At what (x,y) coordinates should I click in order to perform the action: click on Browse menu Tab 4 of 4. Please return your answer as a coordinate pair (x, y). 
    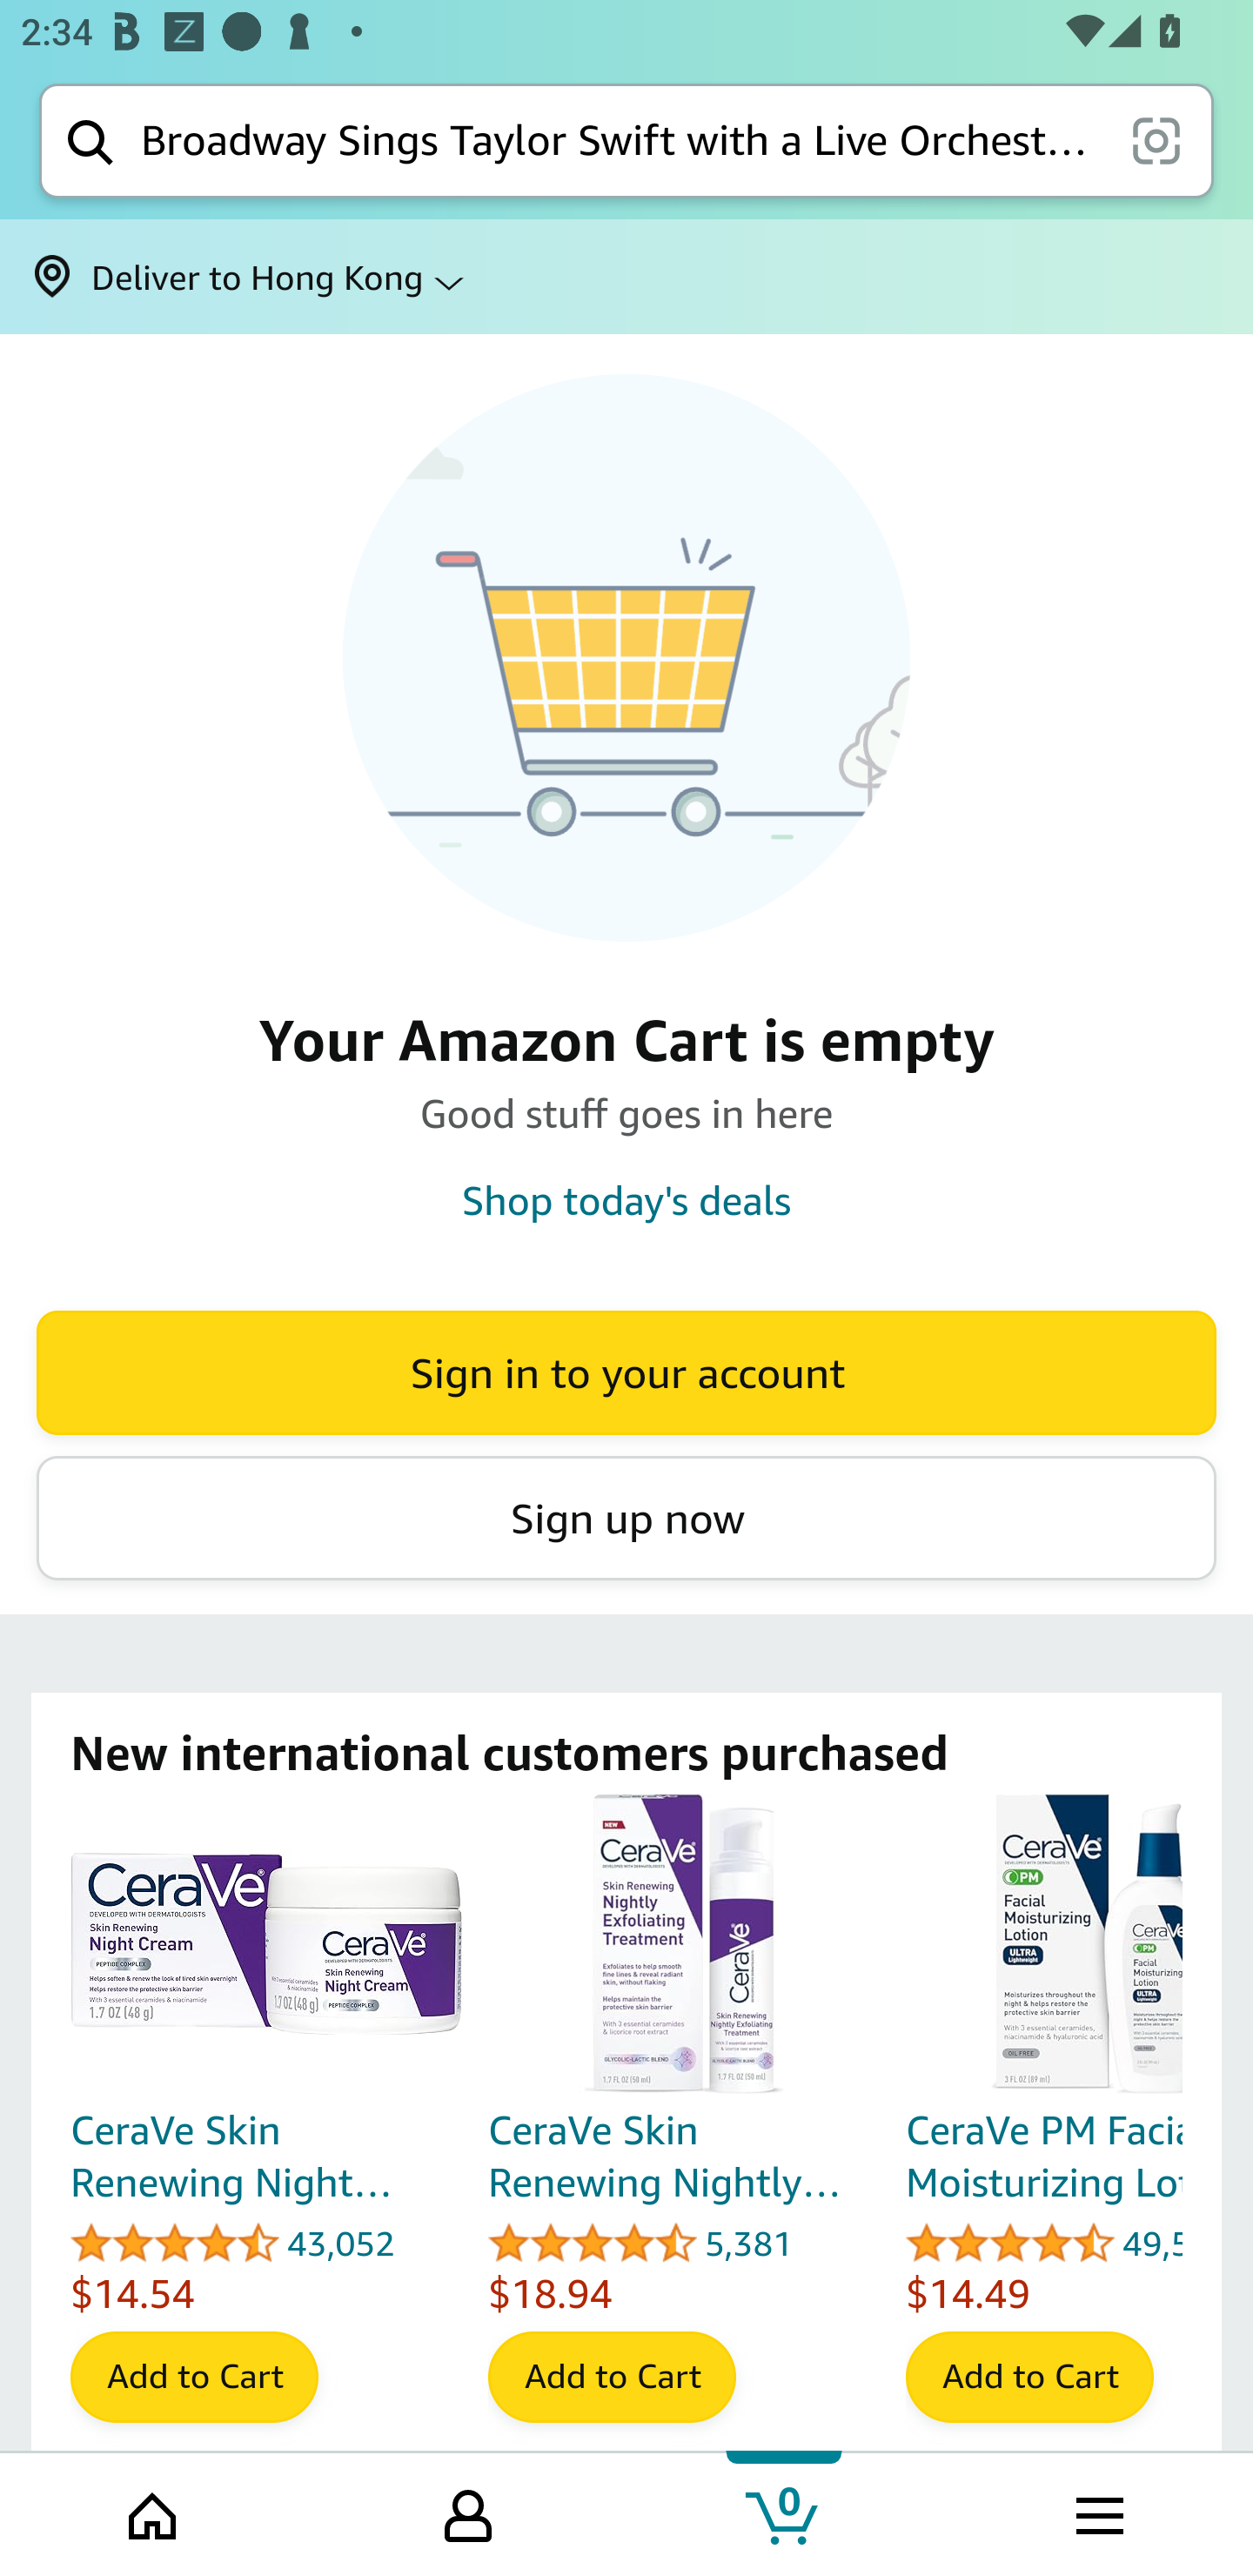
    Looking at the image, I should click on (1097, 2512).